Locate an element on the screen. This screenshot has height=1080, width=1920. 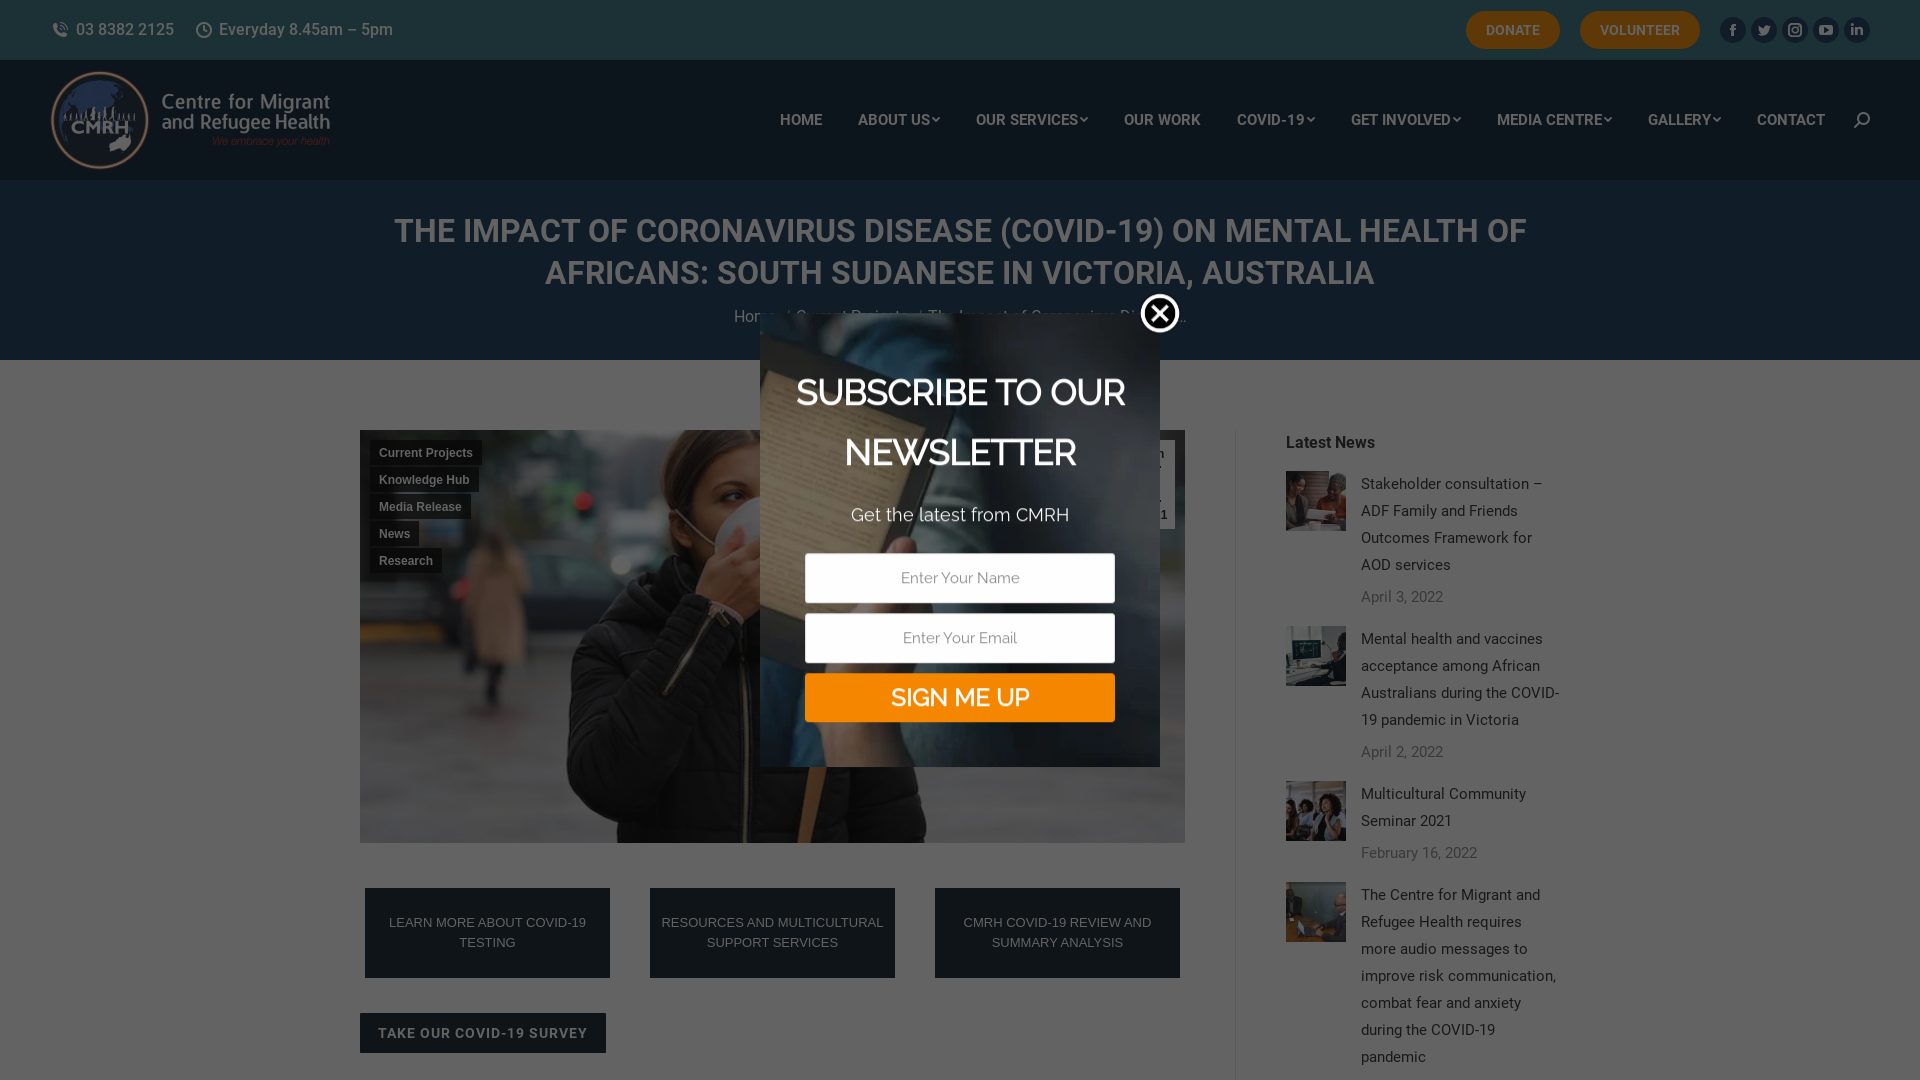
GALLERY is located at coordinates (1684, 120).